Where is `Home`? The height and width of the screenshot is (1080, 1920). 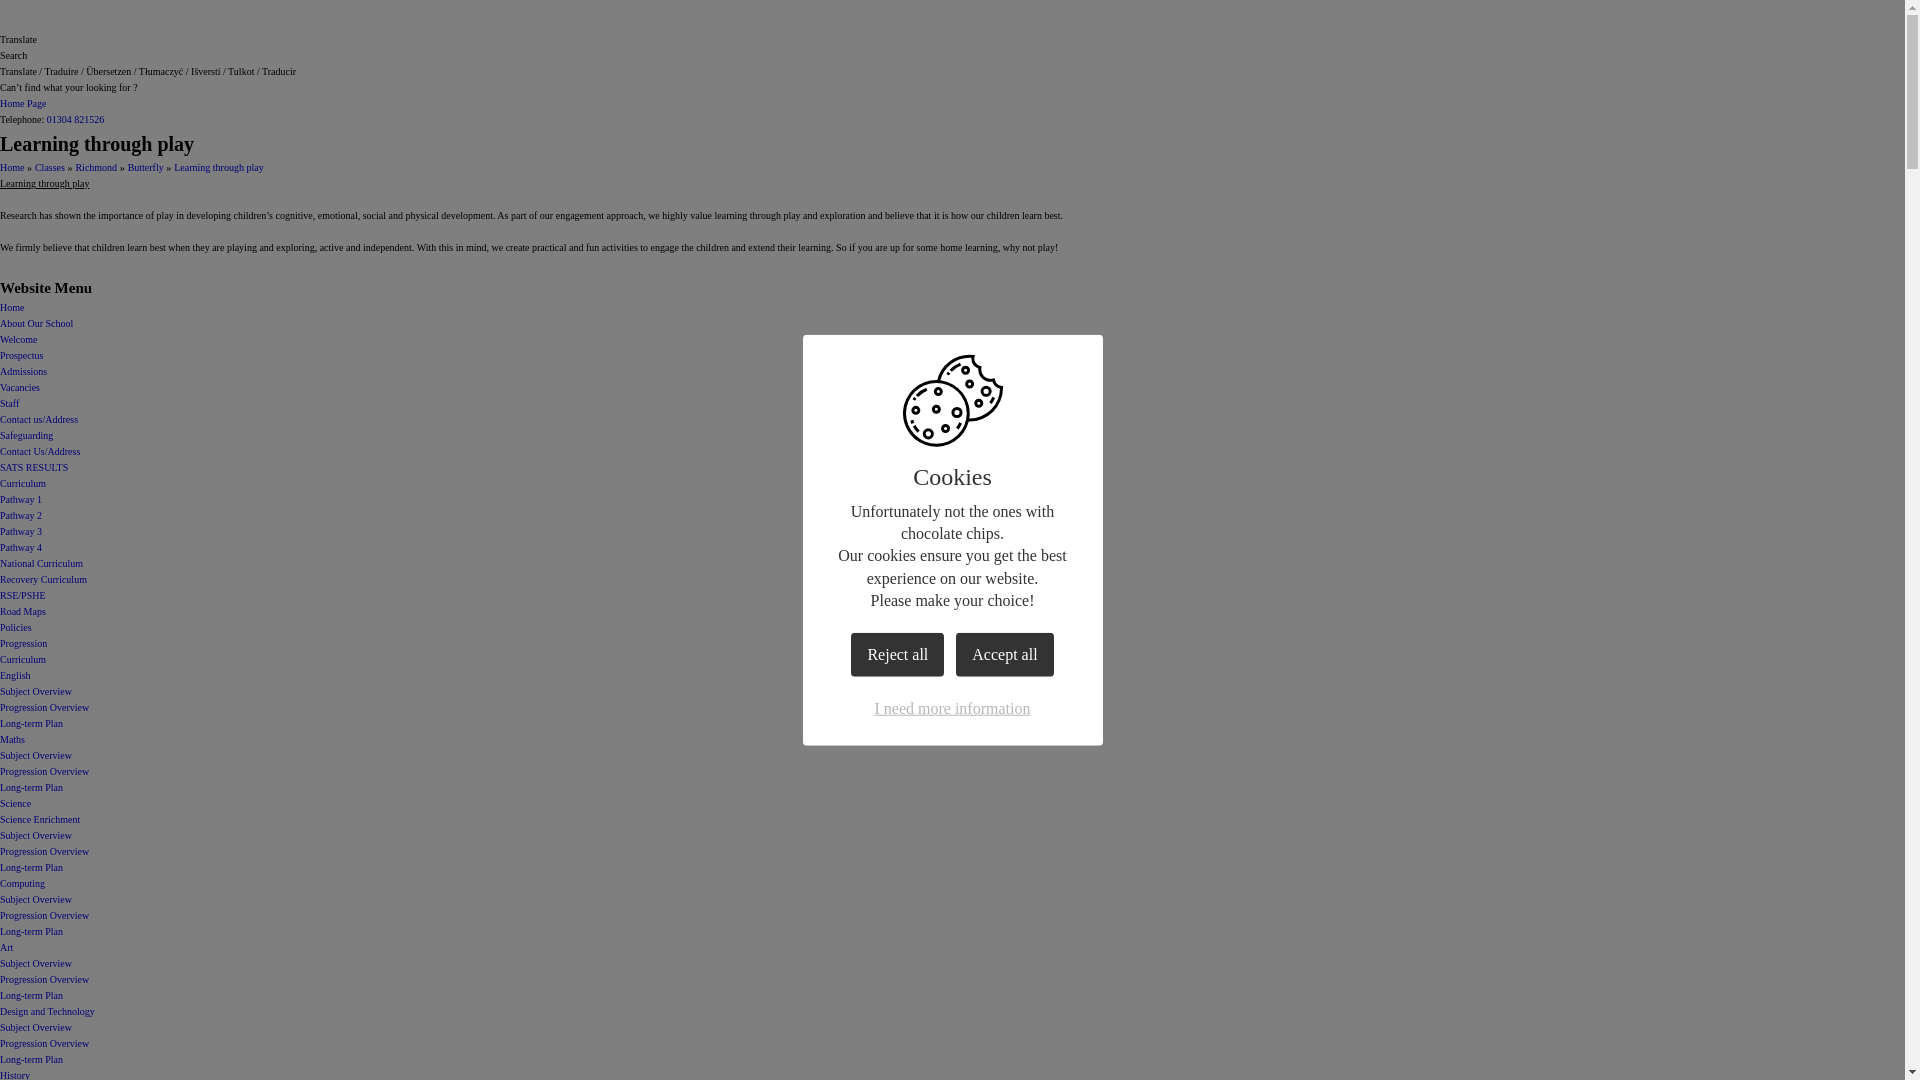 Home is located at coordinates (12, 308).